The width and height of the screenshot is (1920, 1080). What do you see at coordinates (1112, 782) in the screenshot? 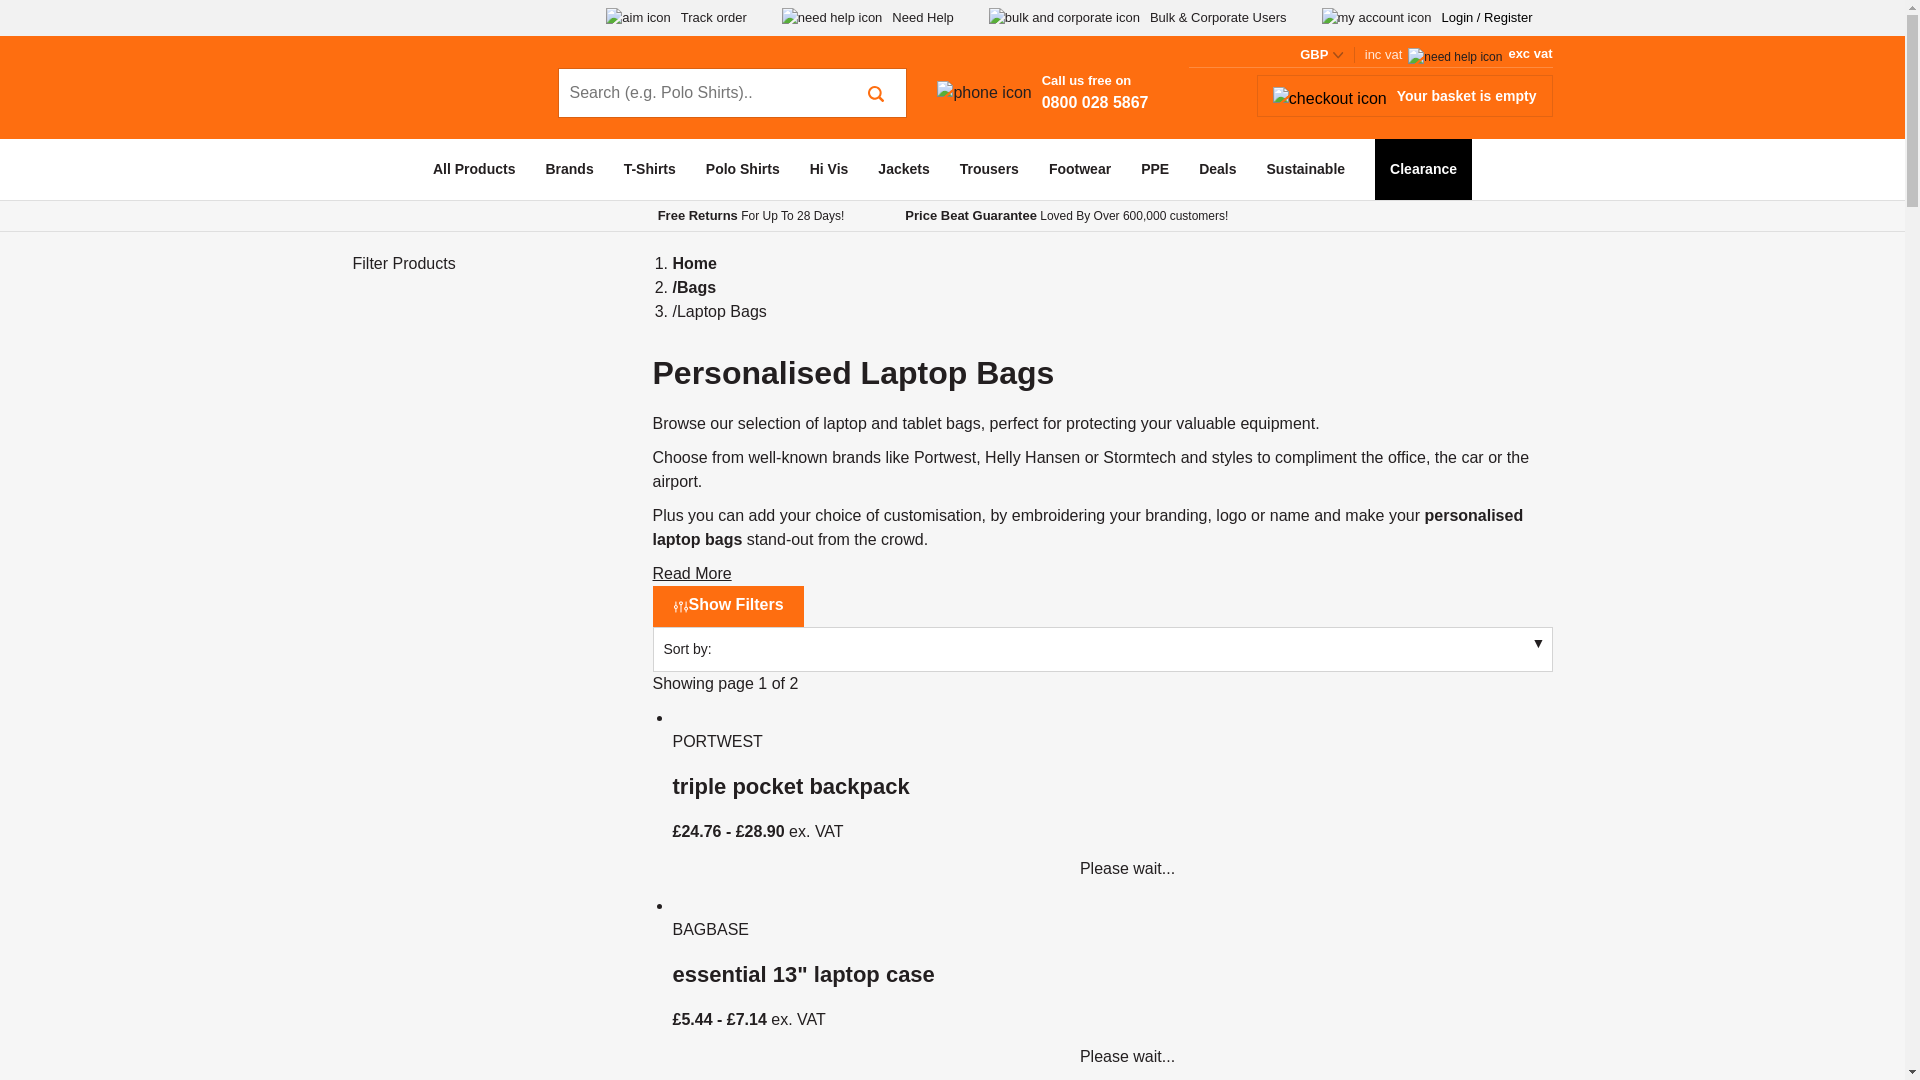
I see `Need Help` at bounding box center [1112, 782].